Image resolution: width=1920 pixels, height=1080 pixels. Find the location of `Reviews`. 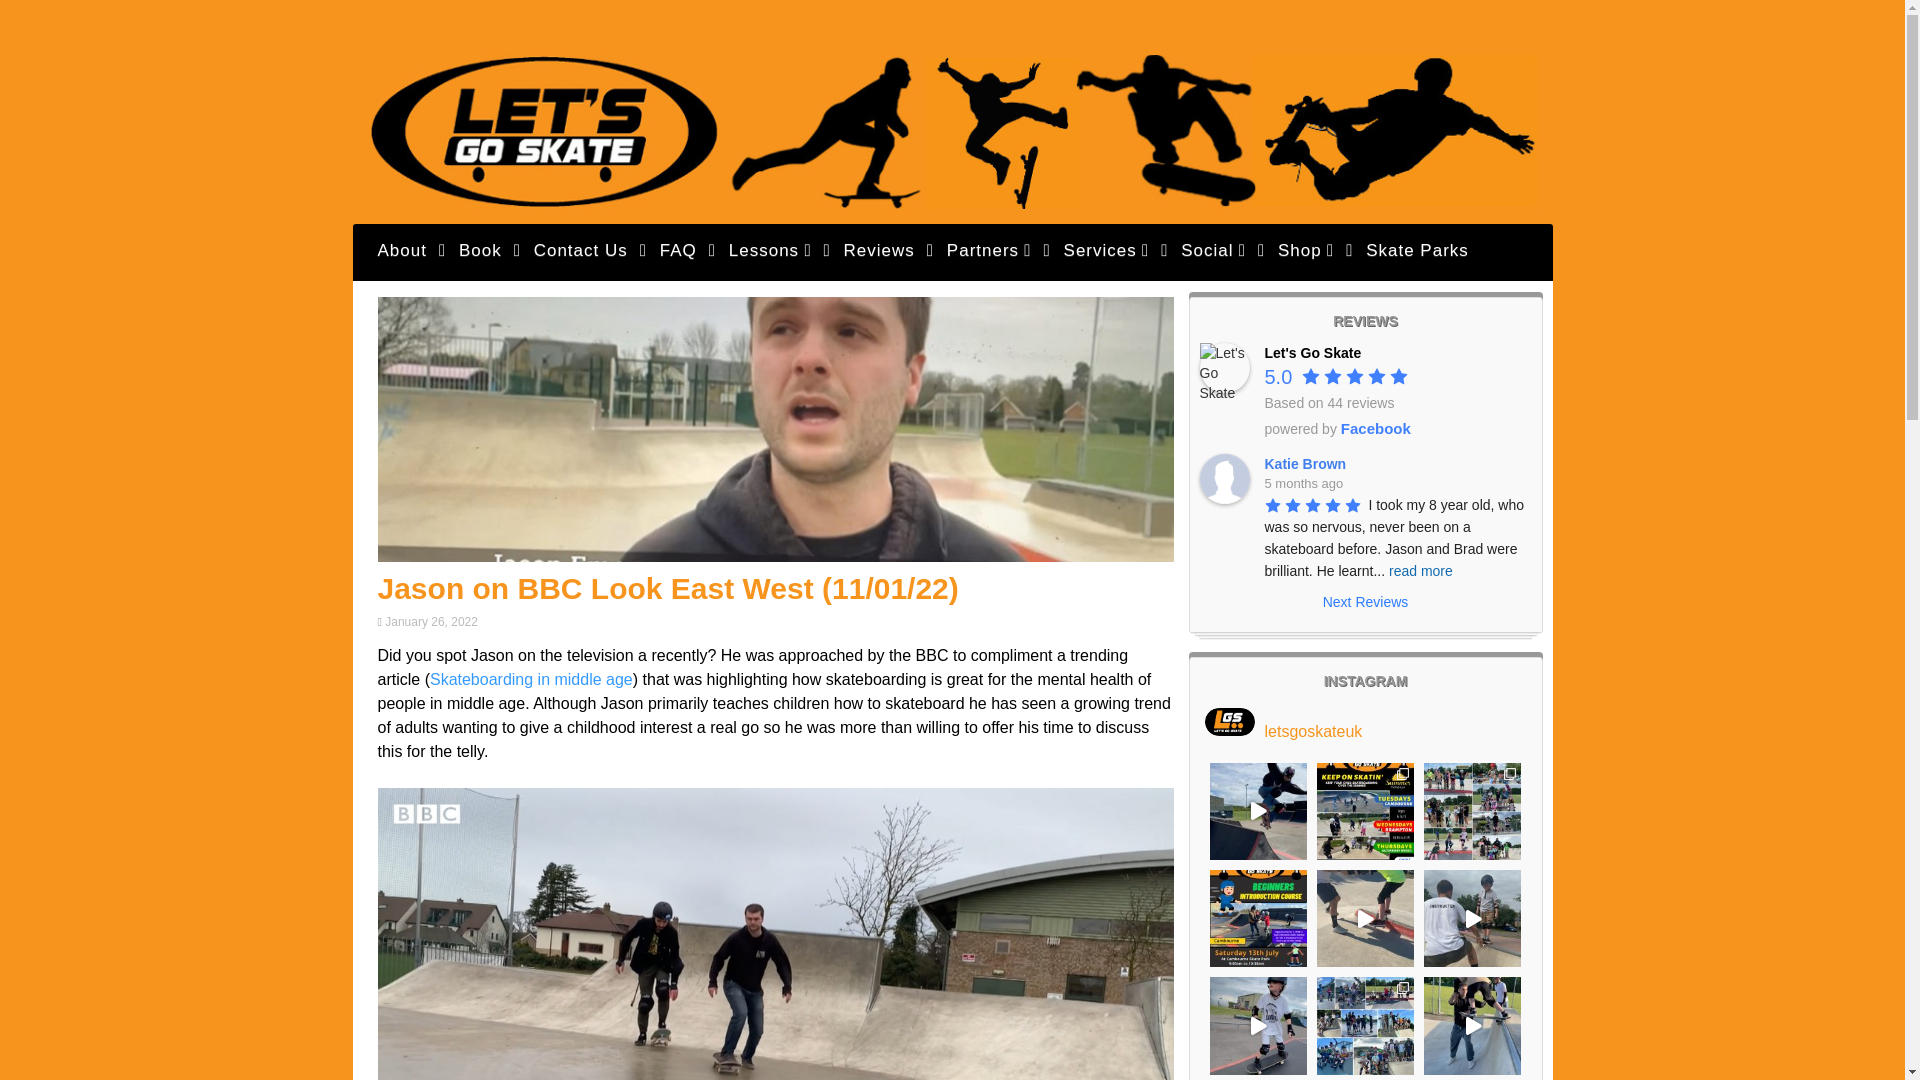

Reviews is located at coordinates (879, 250).